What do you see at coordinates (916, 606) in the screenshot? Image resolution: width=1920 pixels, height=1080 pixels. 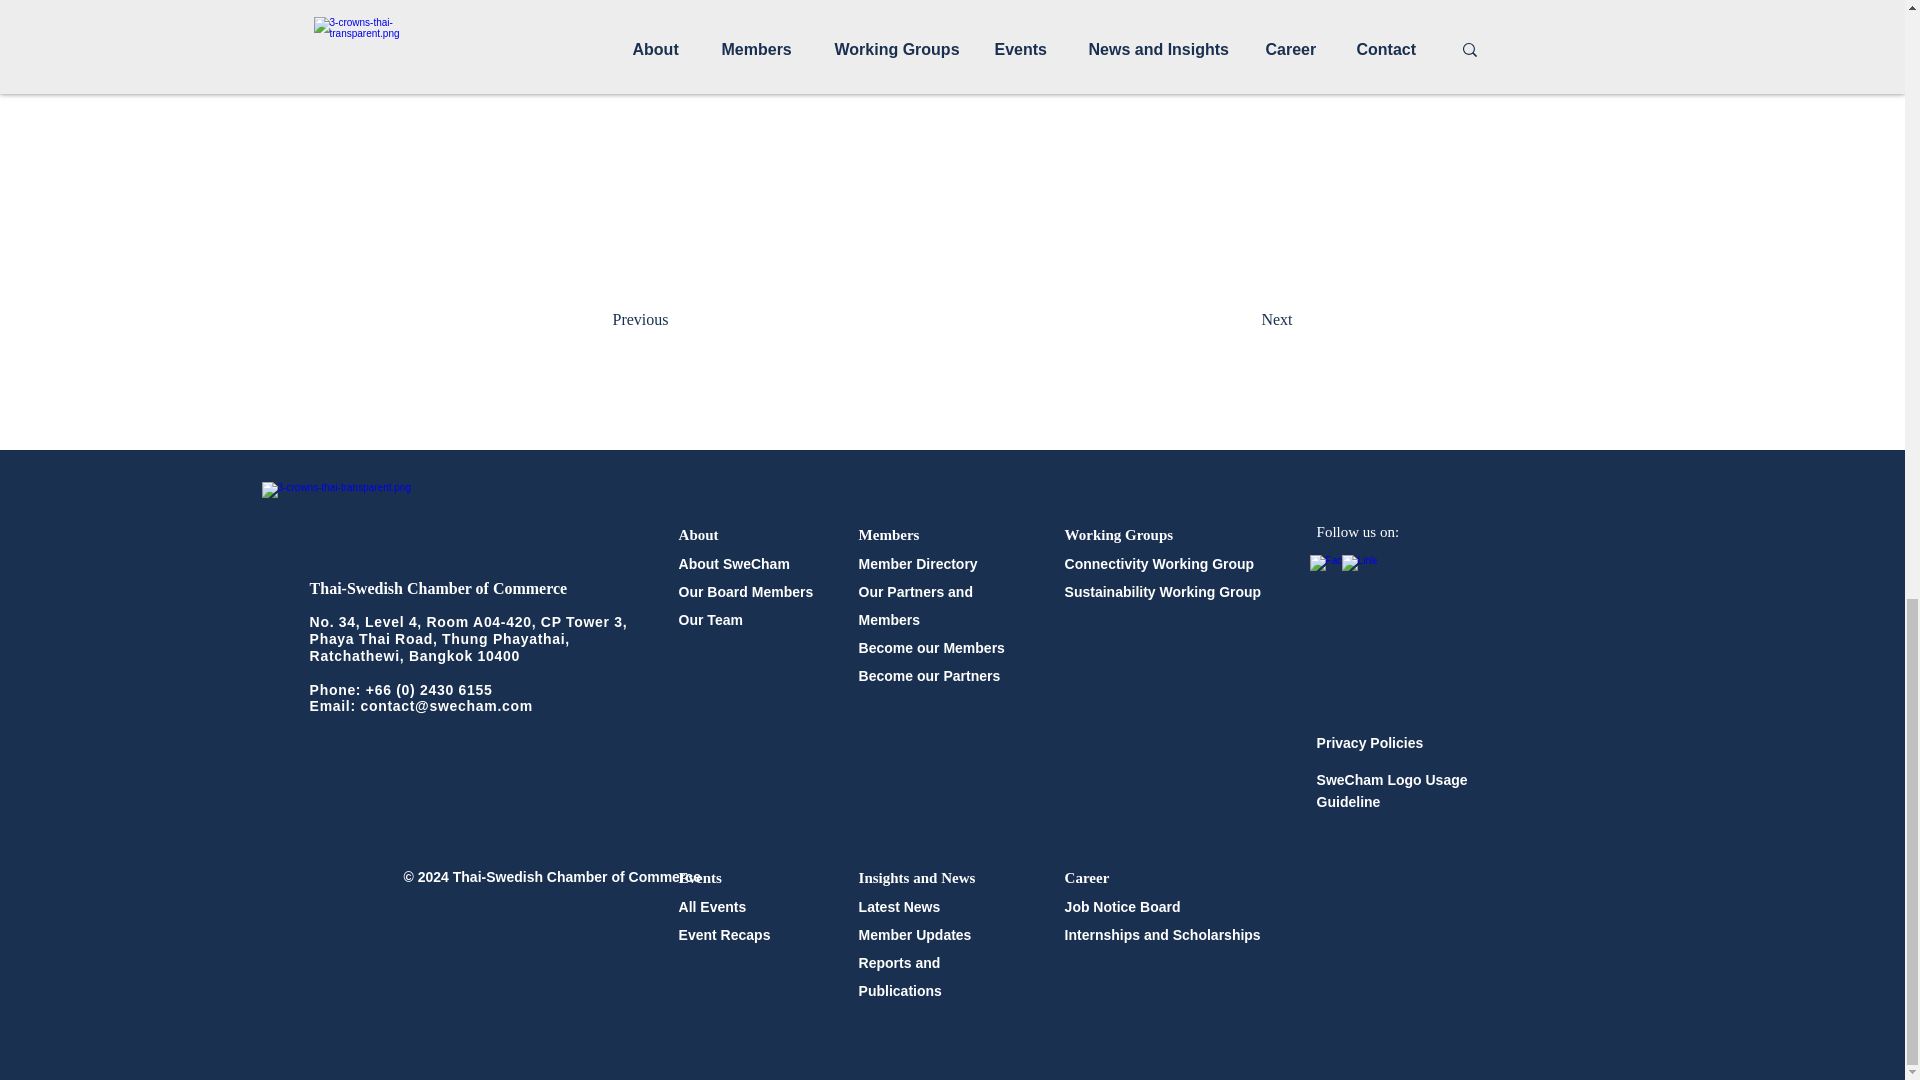 I see `Our Partners and Members` at bounding box center [916, 606].